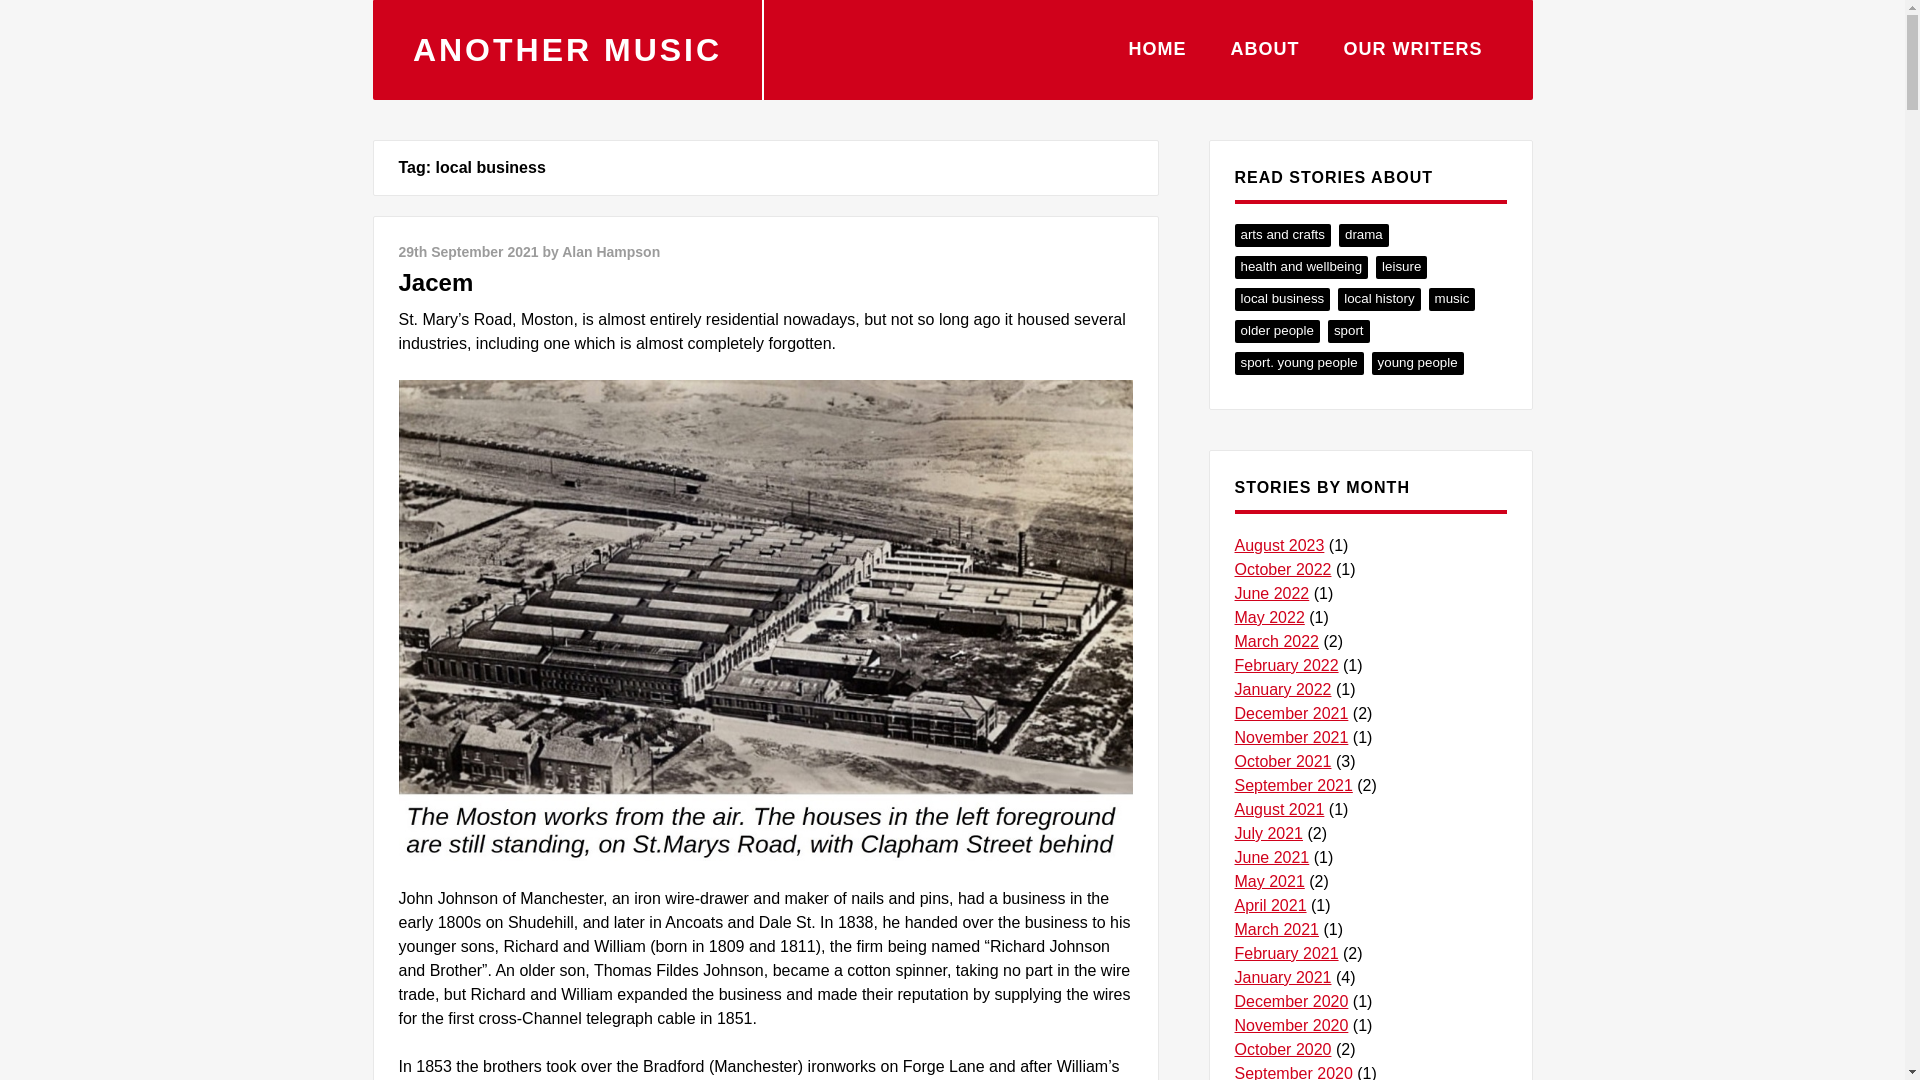 Image resolution: width=1920 pixels, height=1080 pixels. Describe the element at coordinates (434, 282) in the screenshot. I see `Jacem` at that location.